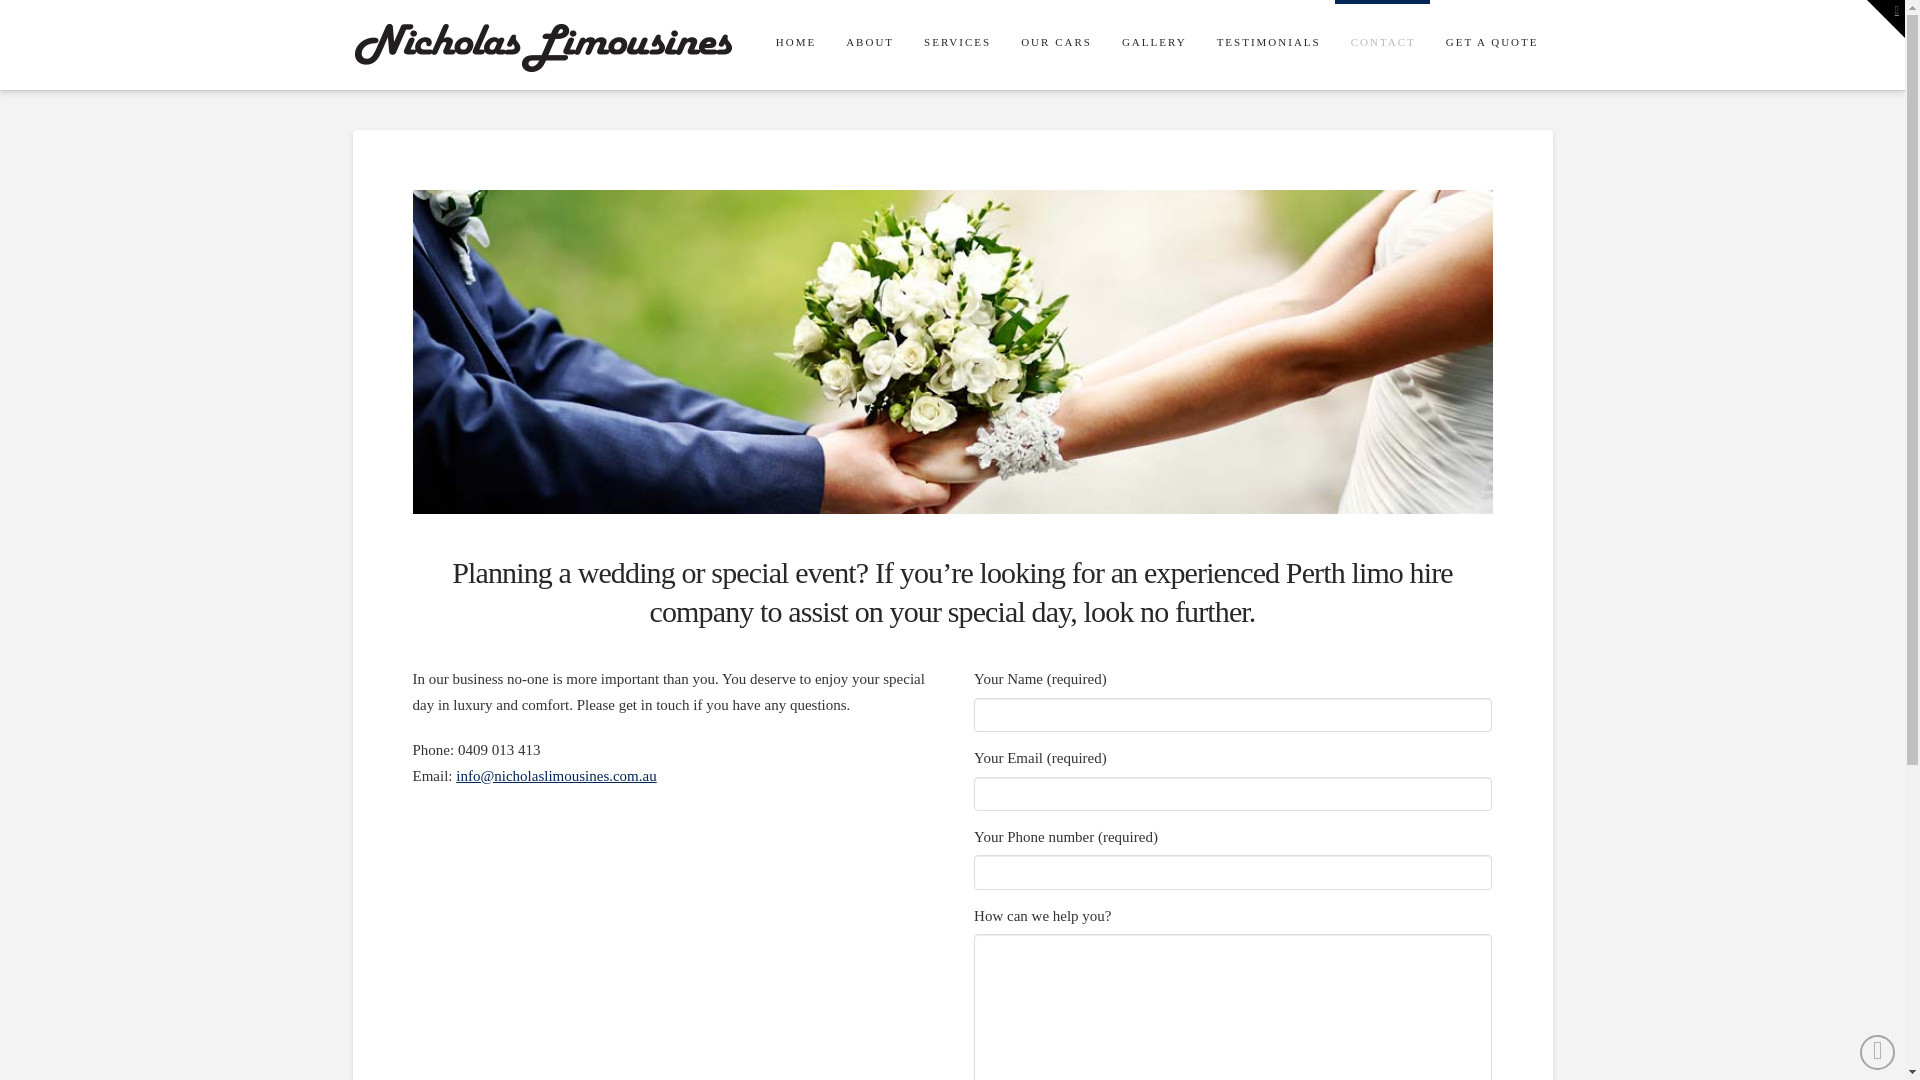 This screenshot has height=1080, width=1920. Describe the element at coordinates (956, 45) in the screenshot. I see `SERVICES` at that location.